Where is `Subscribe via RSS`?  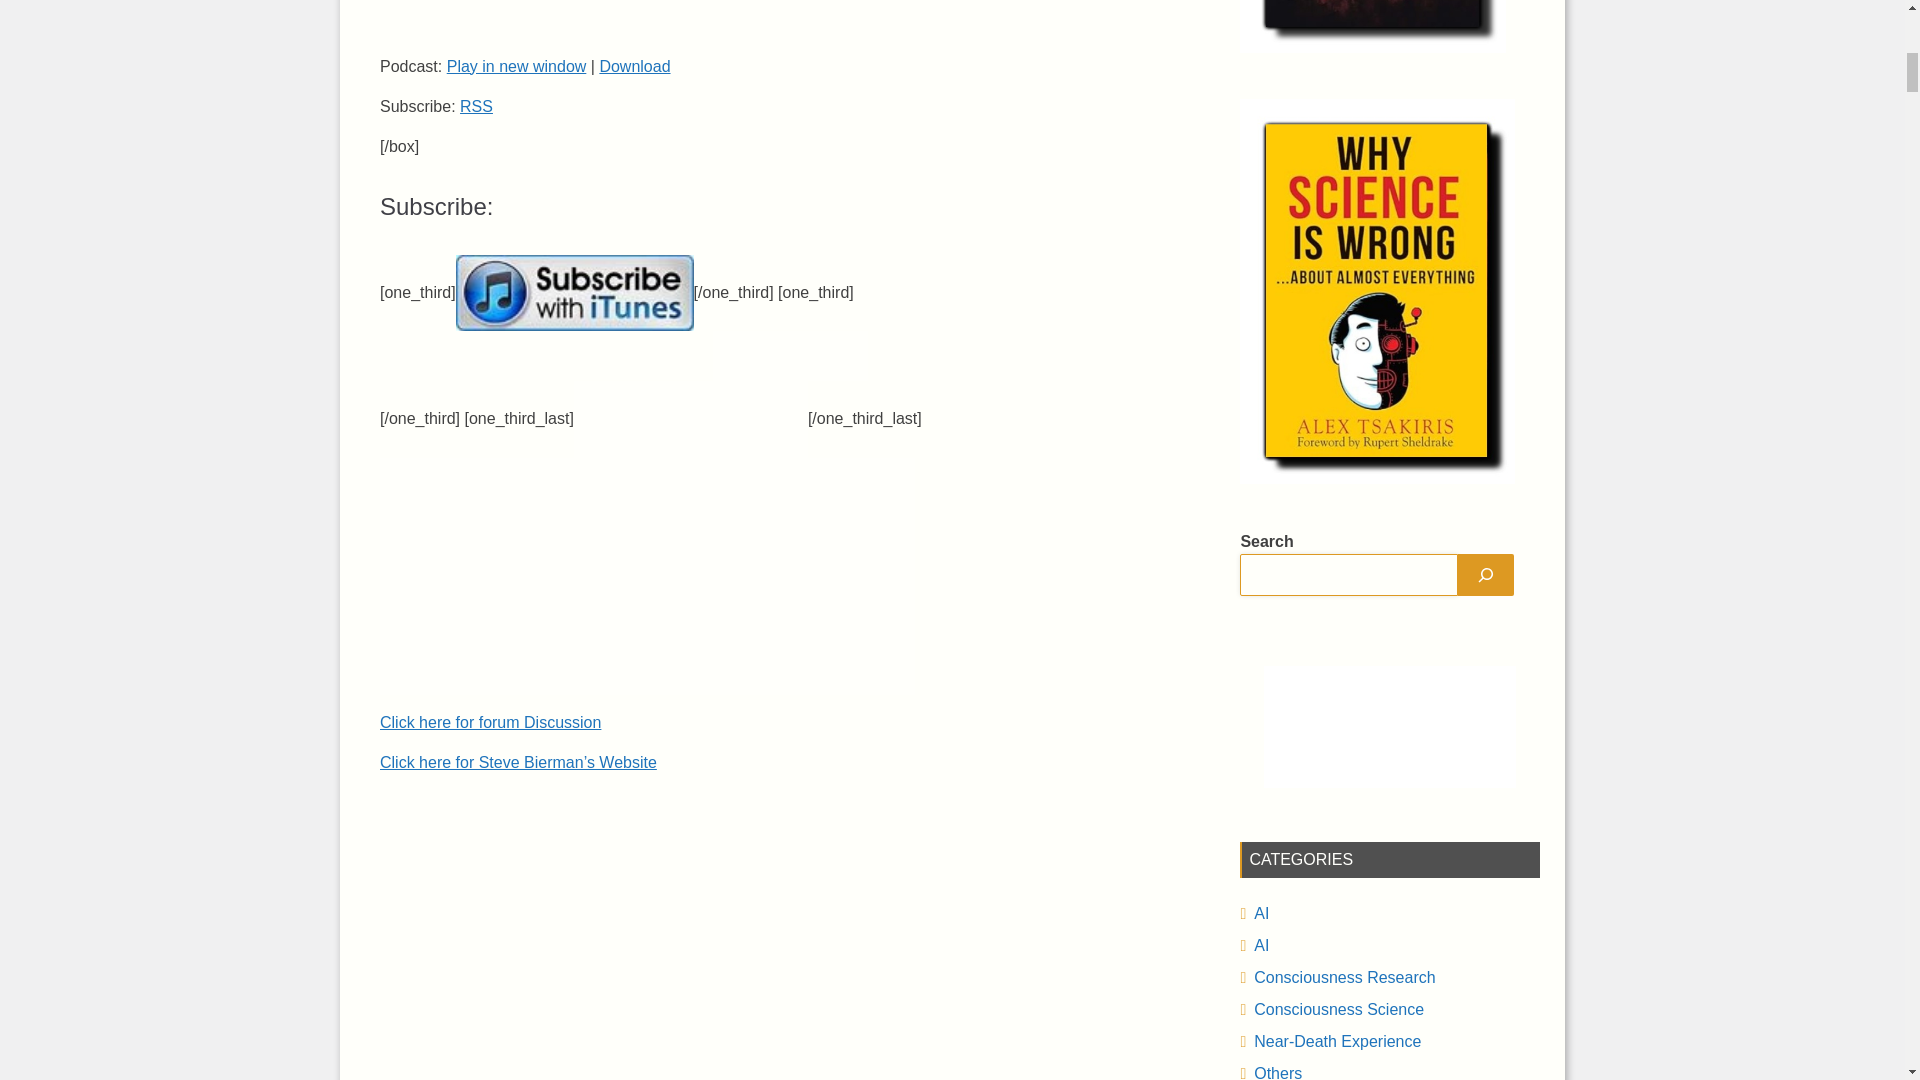 Subscribe via RSS is located at coordinates (476, 106).